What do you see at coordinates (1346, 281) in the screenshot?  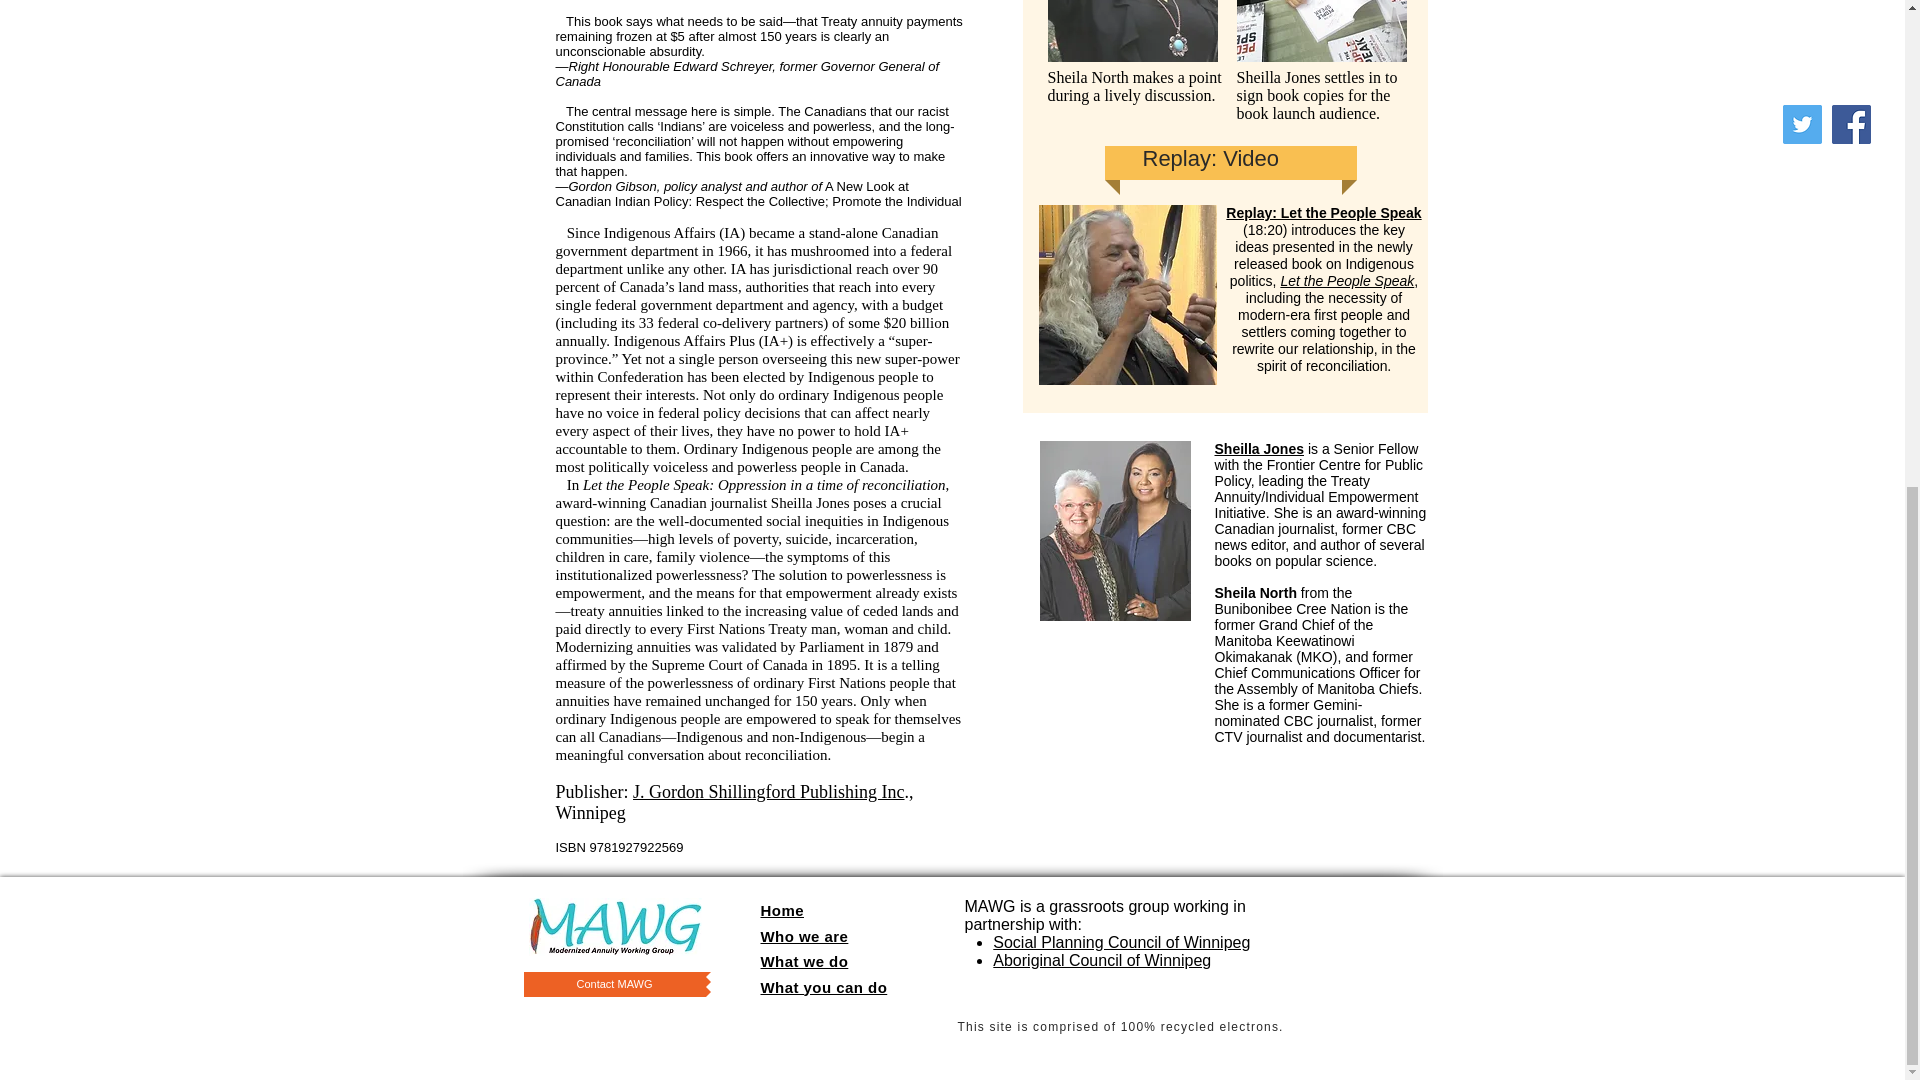 I see `Let the People Speak` at bounding box center [1346, 281].